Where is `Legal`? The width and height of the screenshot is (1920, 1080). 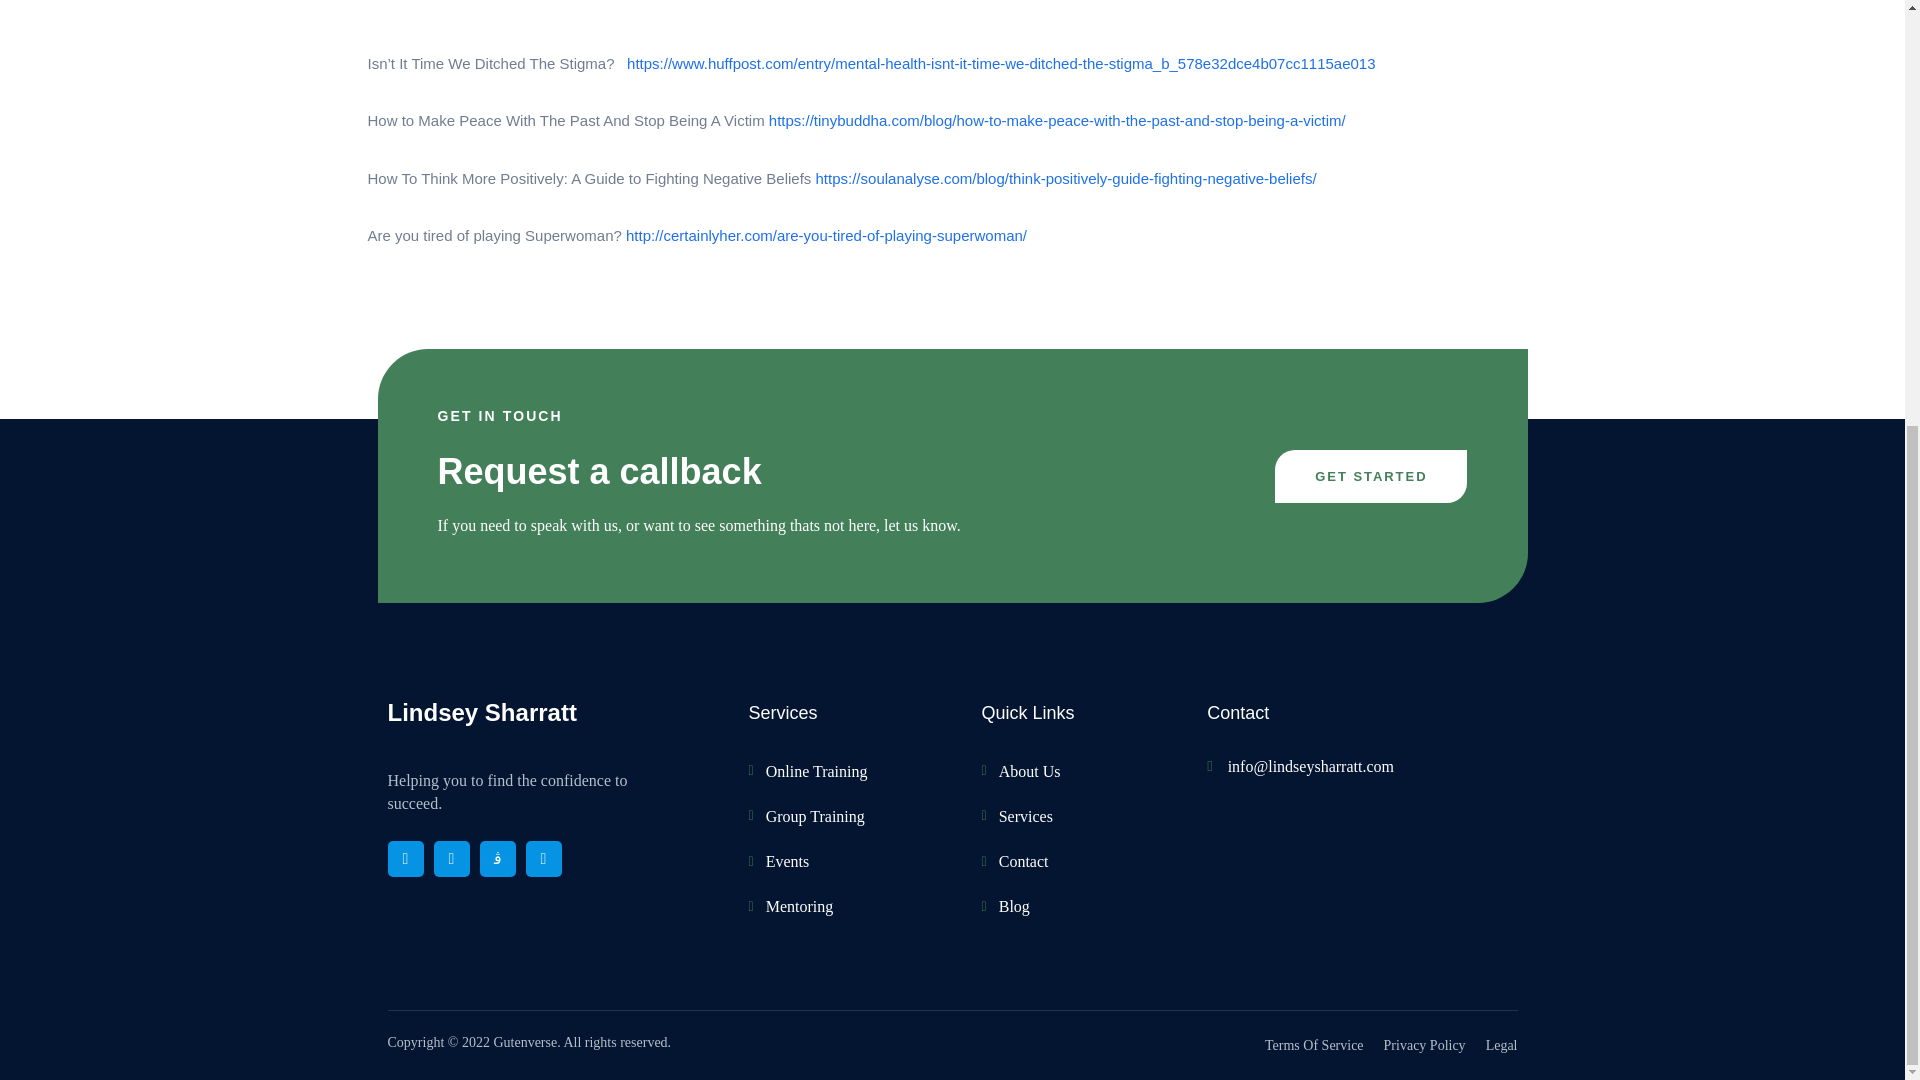
Legal is located at coordinates (1502, 1046).